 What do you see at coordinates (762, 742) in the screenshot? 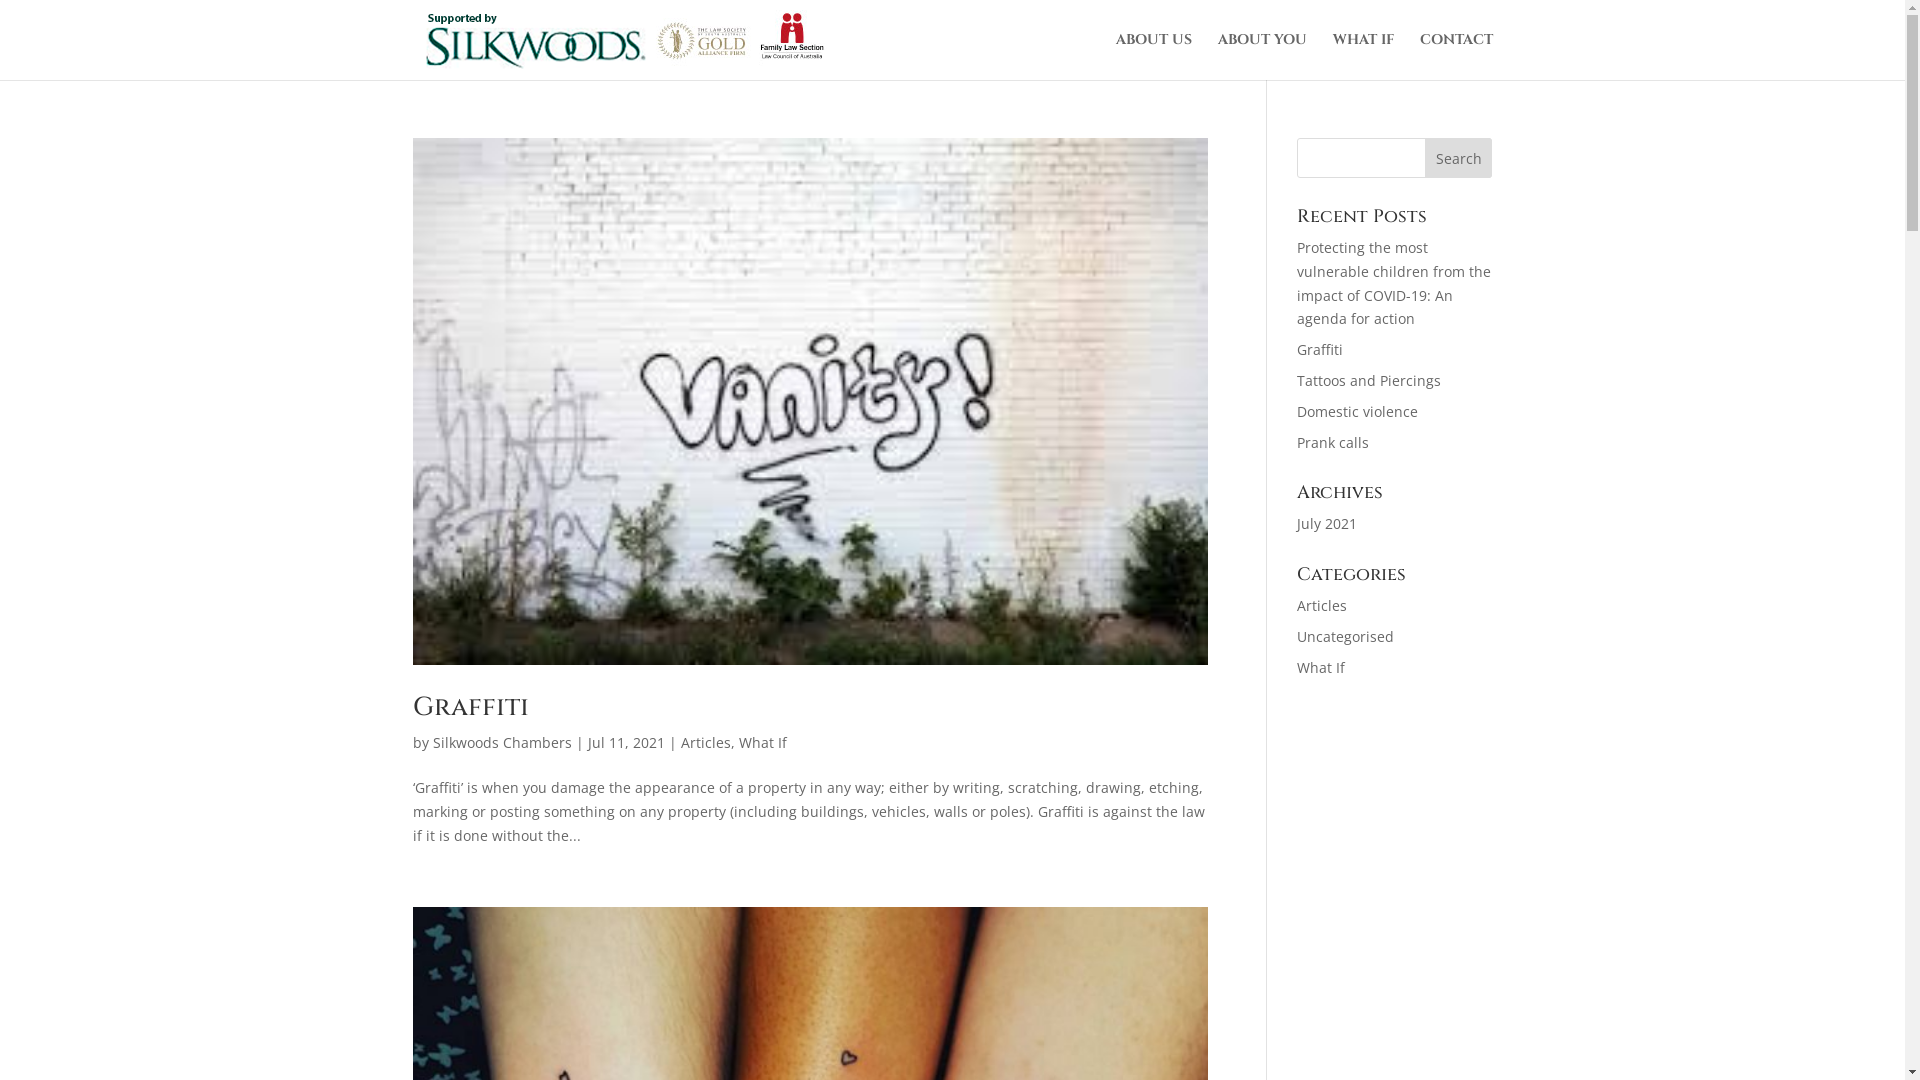
I see `What If` at bounding box center [762, 742].